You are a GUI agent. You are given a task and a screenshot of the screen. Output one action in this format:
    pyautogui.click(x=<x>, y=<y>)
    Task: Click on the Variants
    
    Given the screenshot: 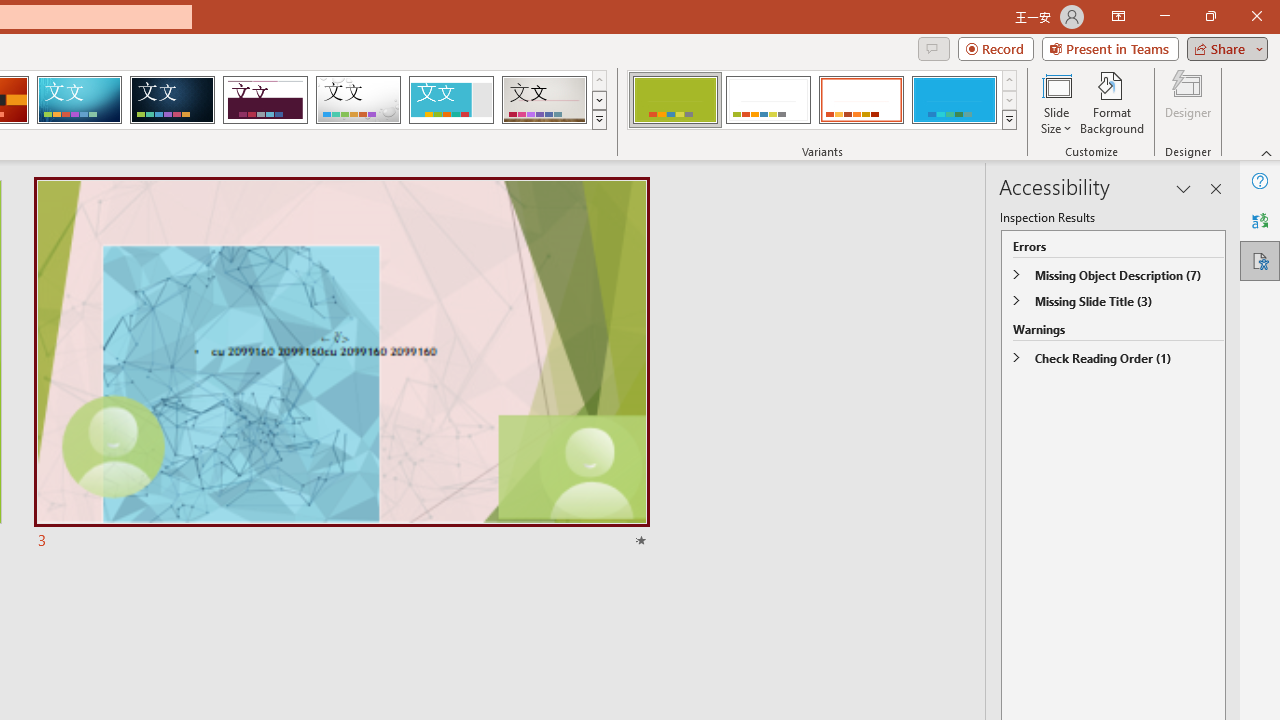 What is the action you would take?
    pyautogui.click(x=1010, y=120)
    